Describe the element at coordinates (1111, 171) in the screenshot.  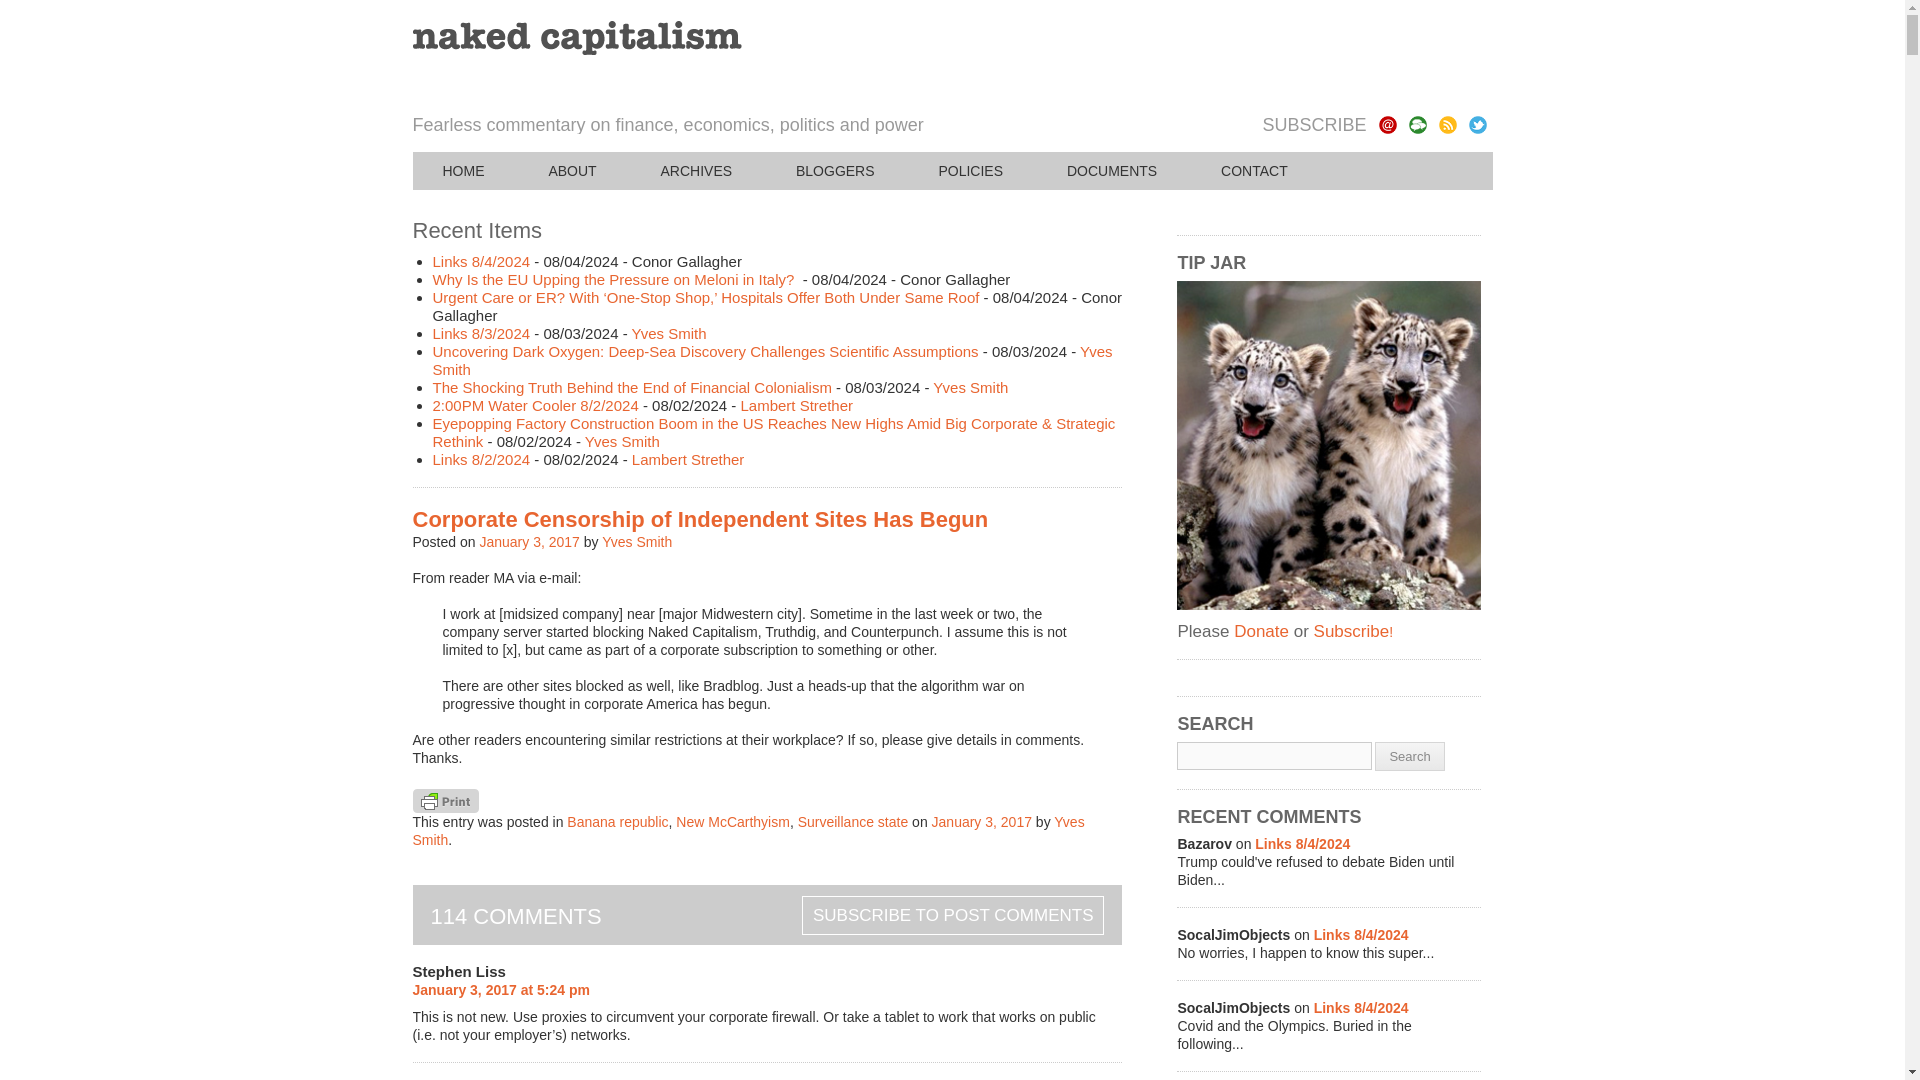
I see `DOCUMENTS` at that location.